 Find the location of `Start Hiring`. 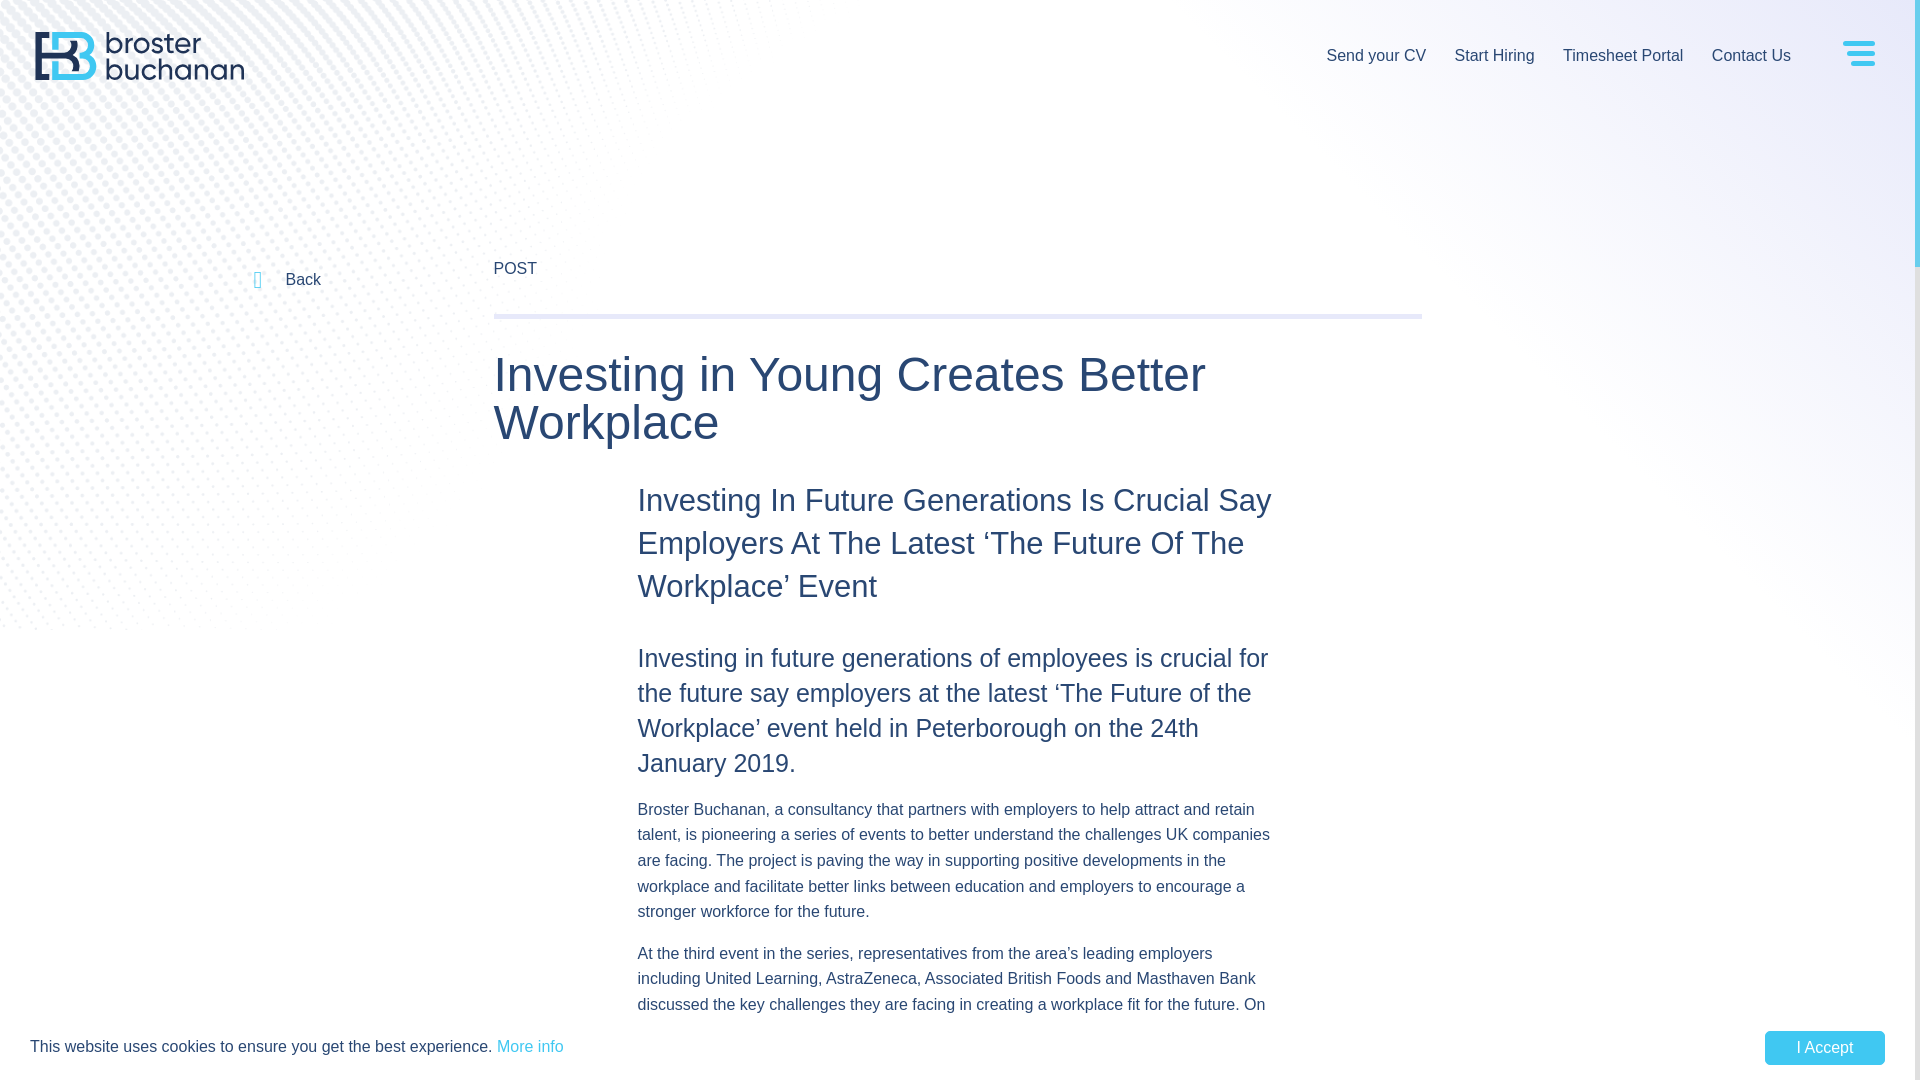

Start Hiring is located at coordinates (1495, 56).